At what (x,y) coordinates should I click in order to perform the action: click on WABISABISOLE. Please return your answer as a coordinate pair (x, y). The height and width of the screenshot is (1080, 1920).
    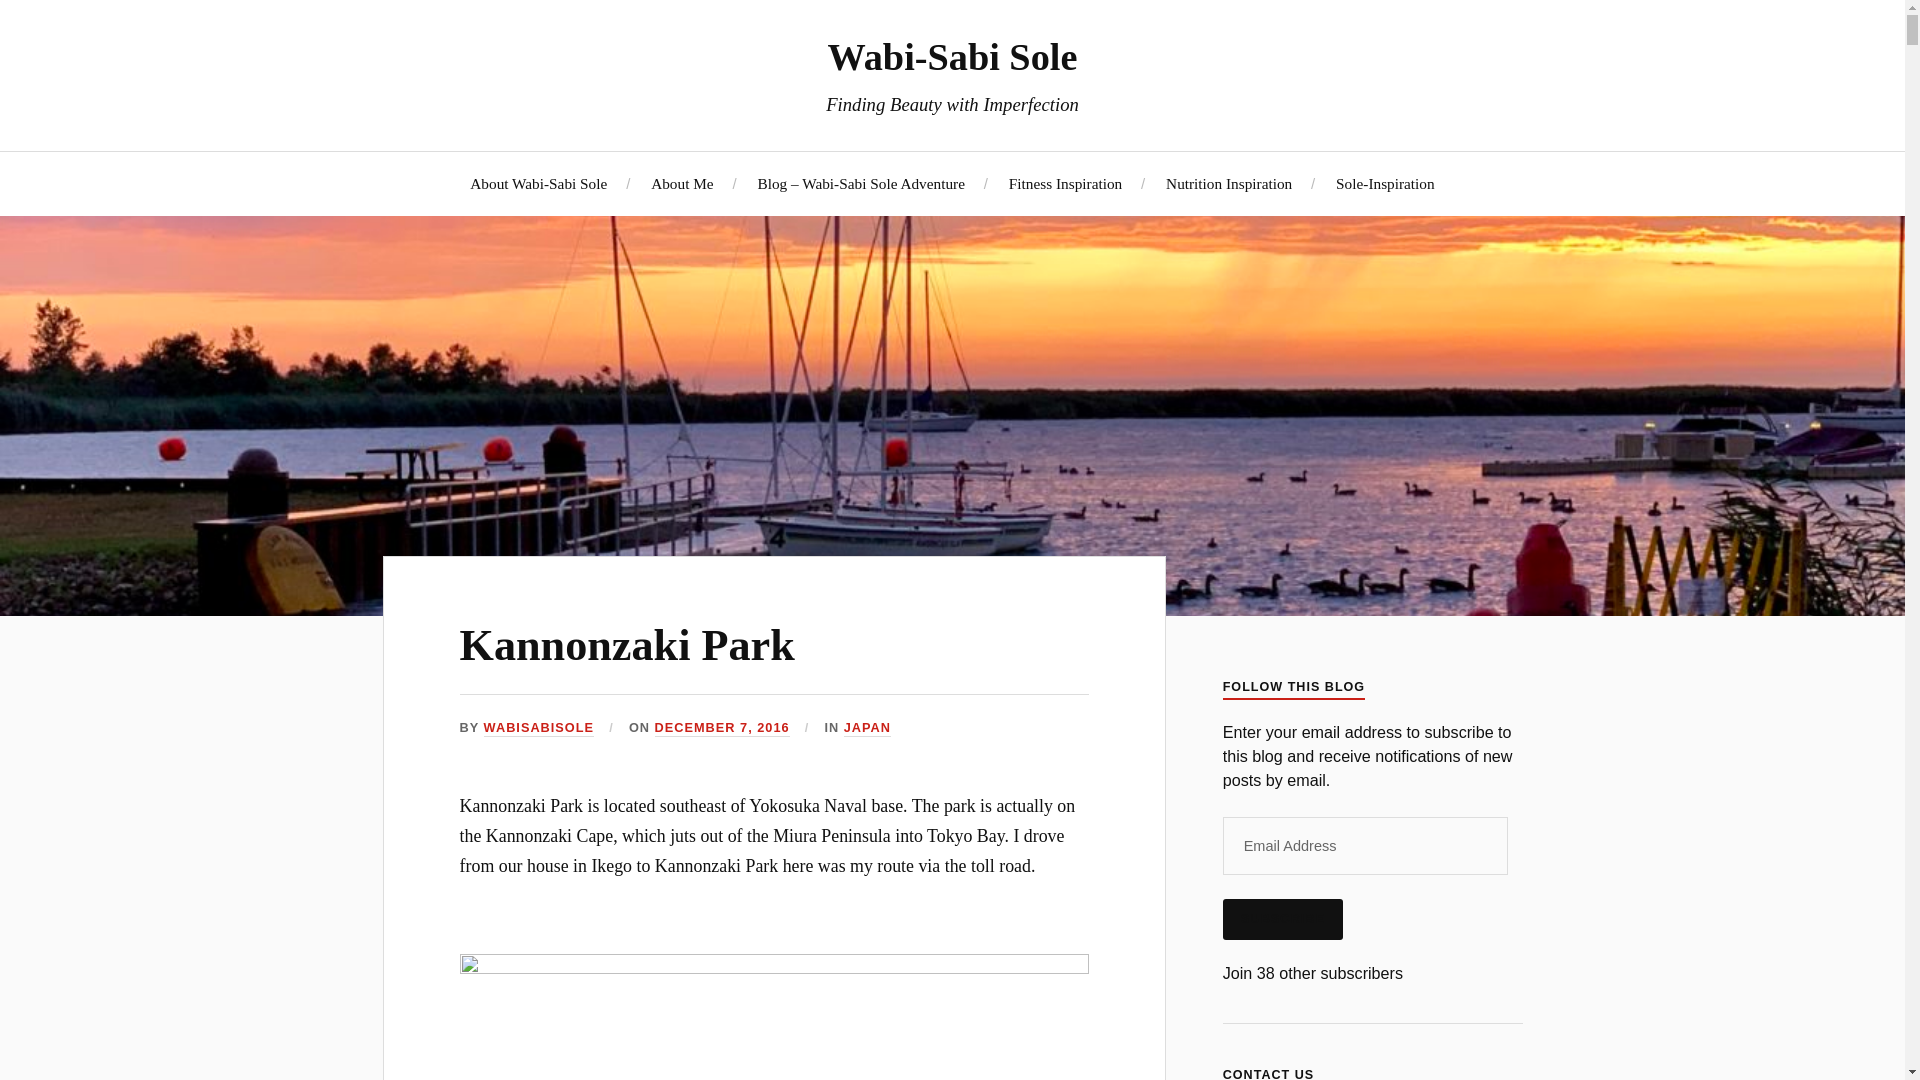
    Looking at the image, I should click on (538, 728).